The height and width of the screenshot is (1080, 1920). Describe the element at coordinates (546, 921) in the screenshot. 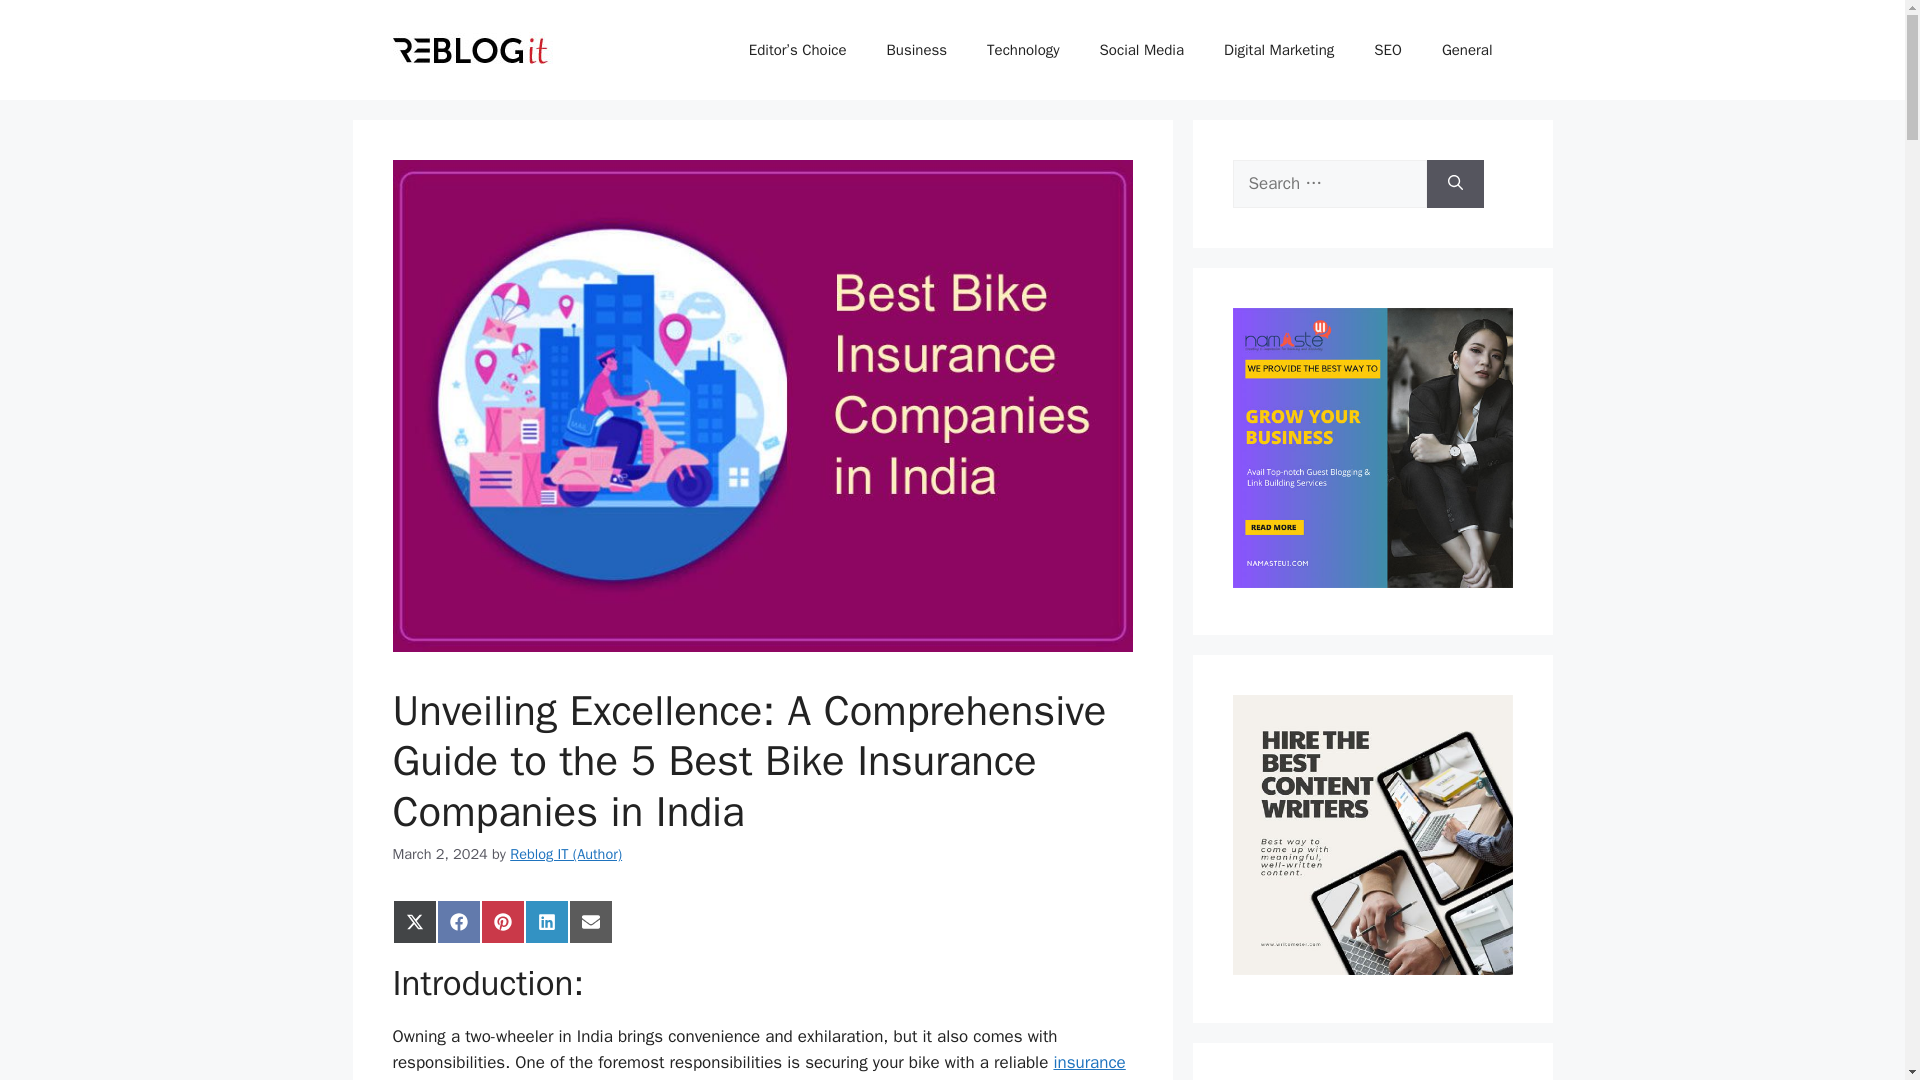

I see `Share on LinkedIn` at that location.